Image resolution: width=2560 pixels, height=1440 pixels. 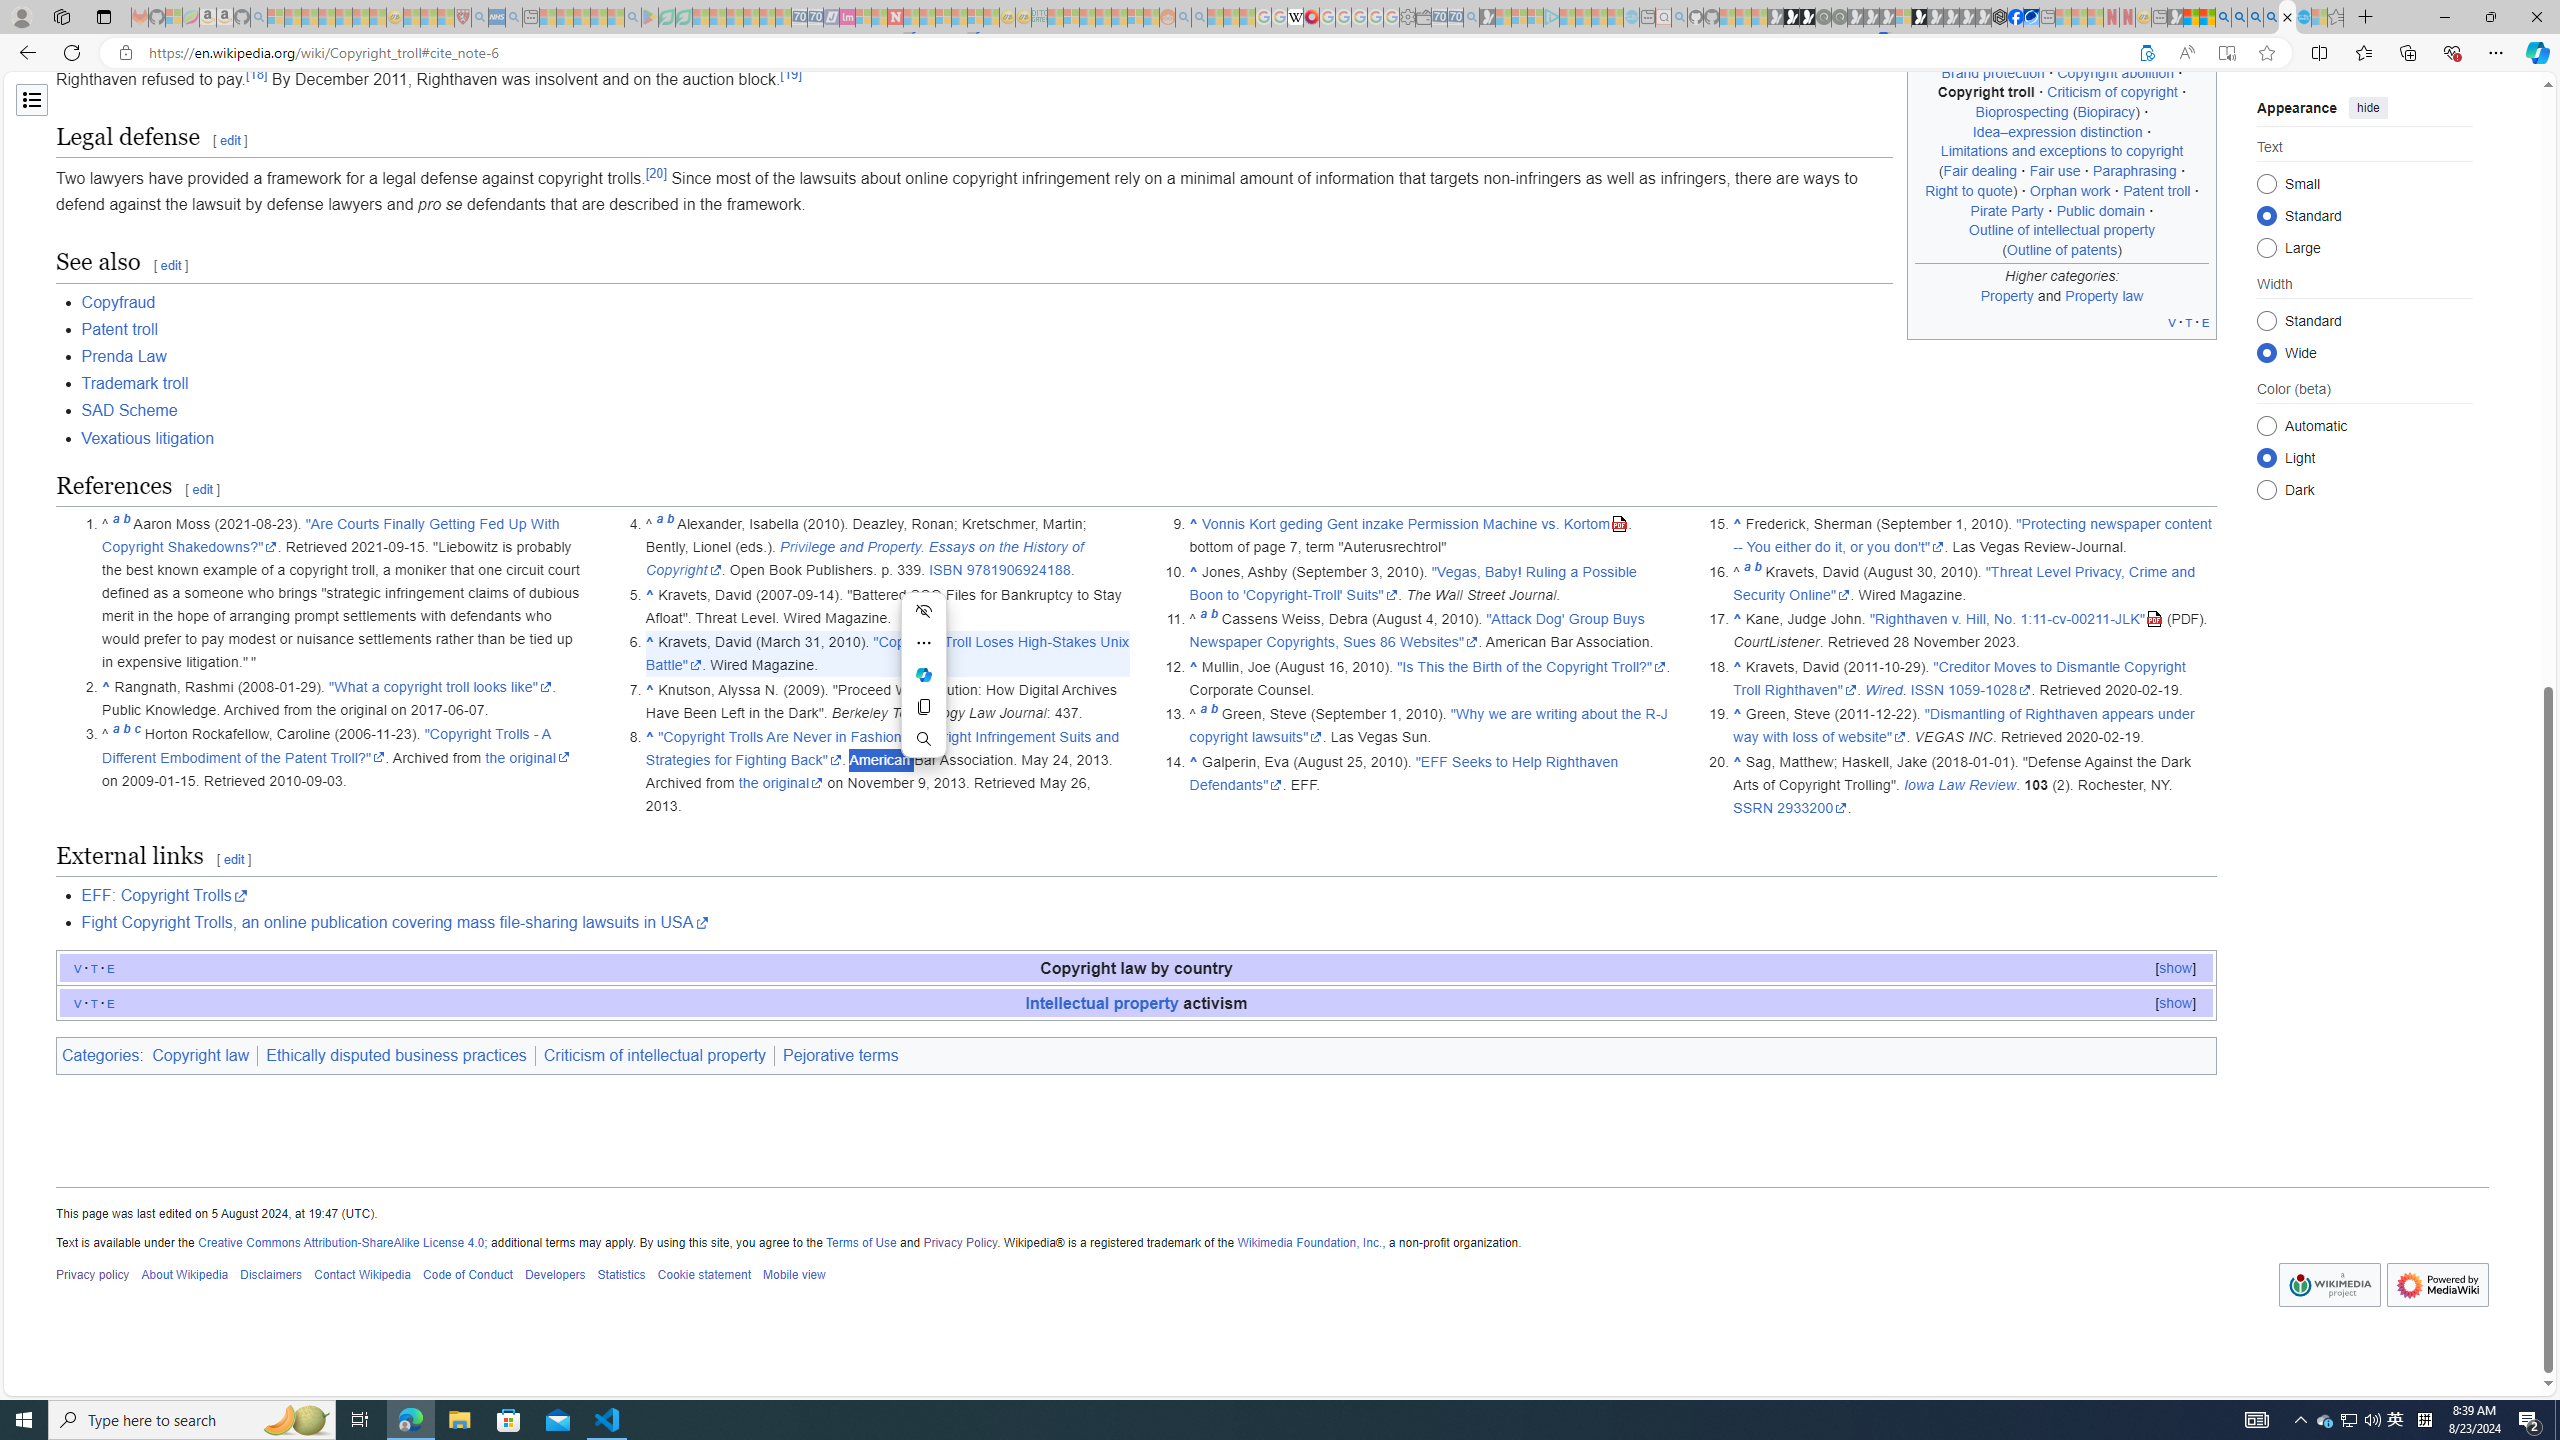 What do you see at coordinates (120, 328) in the screenshot?
I see `Patent troll` at bounding box center [120, 328].